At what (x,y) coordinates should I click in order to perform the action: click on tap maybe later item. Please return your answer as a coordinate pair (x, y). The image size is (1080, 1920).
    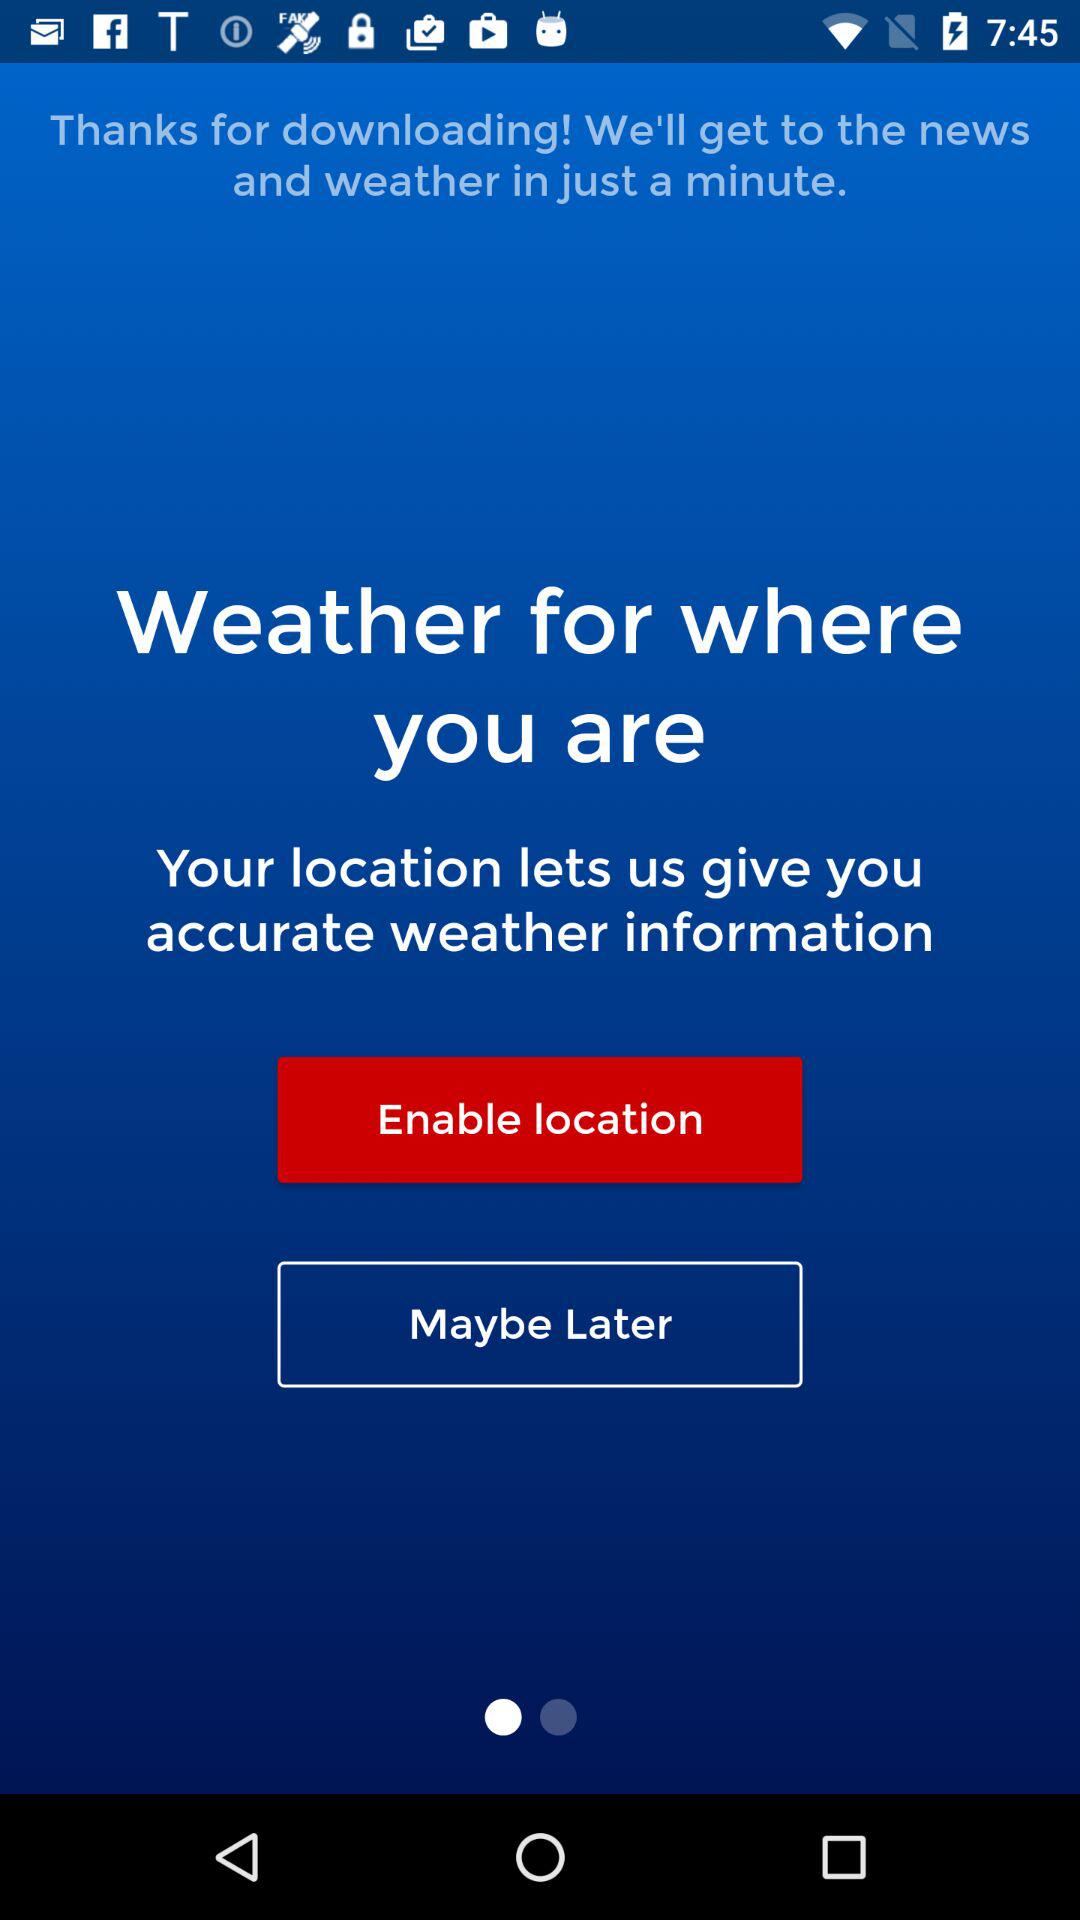
    Looking at the image, I should click on (540, 1324).